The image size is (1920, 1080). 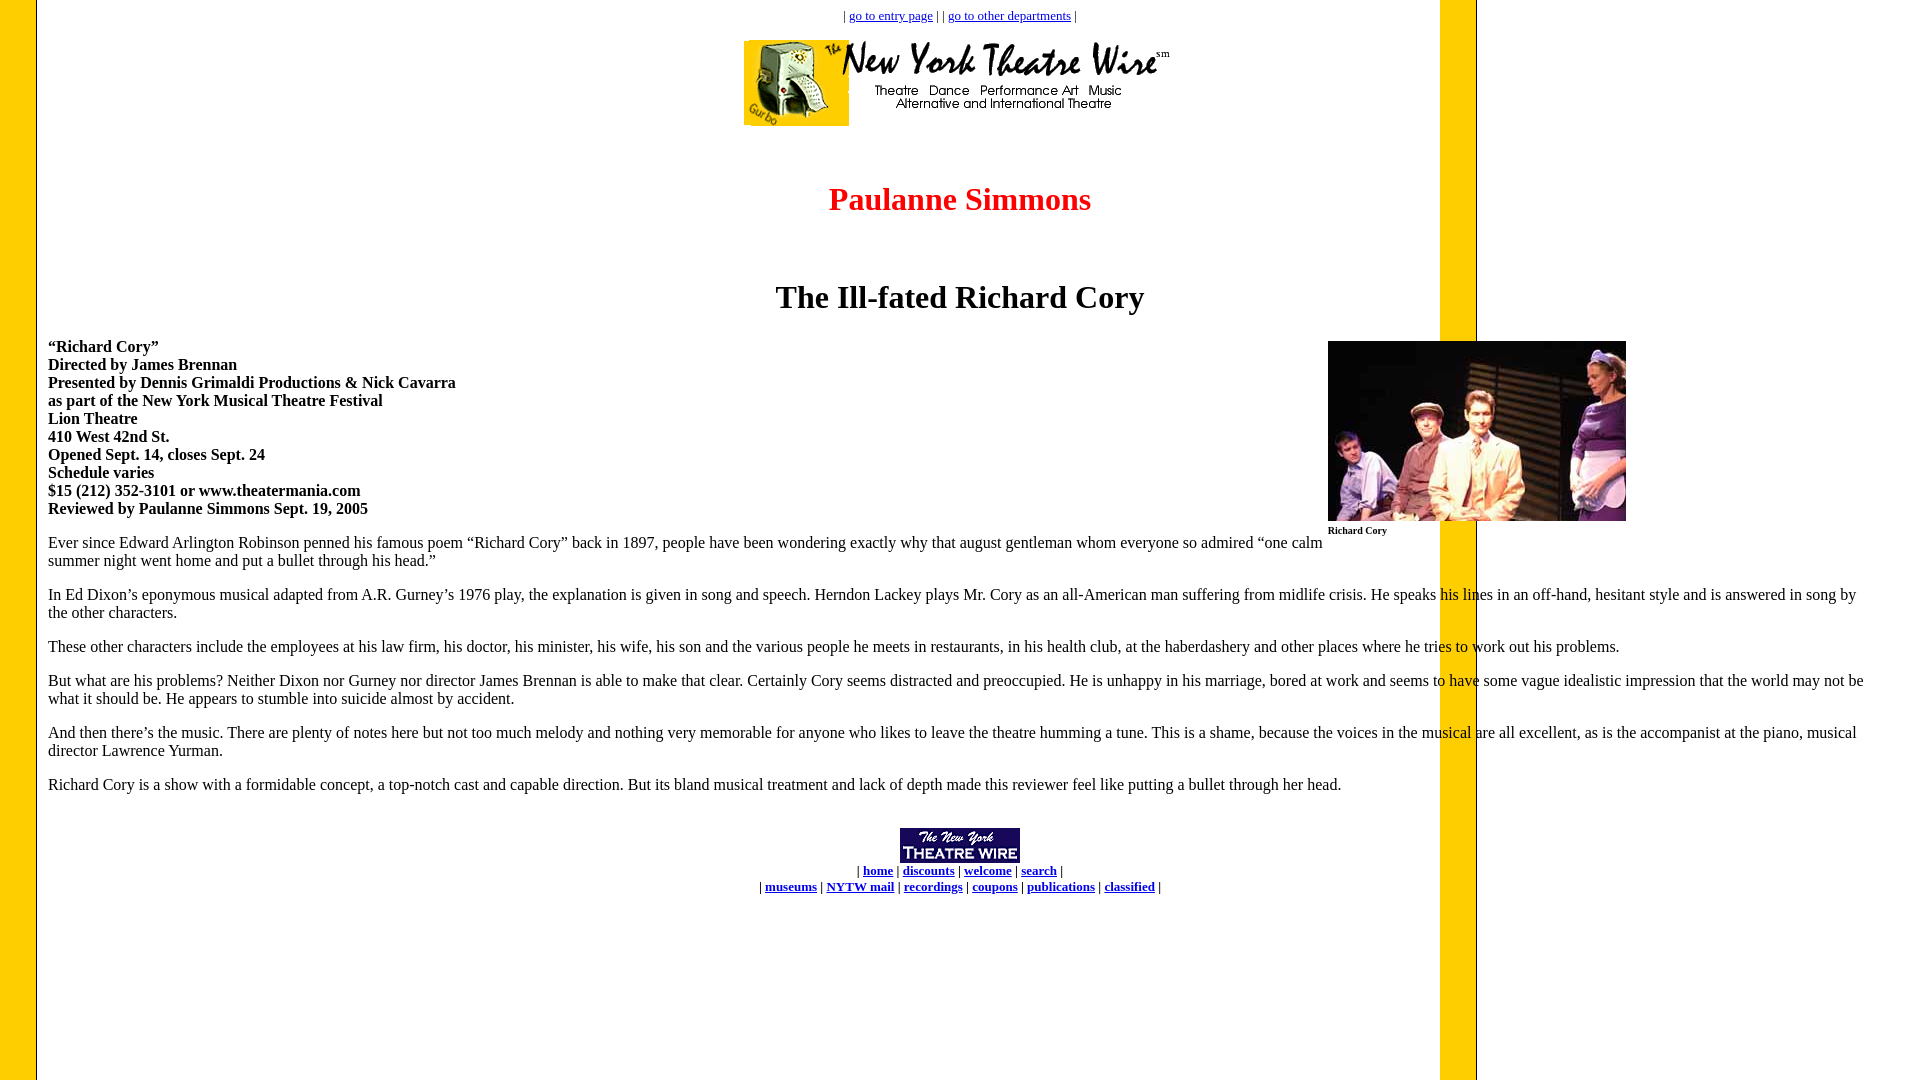 I want to click on classified, so click(x=1130, y=886).